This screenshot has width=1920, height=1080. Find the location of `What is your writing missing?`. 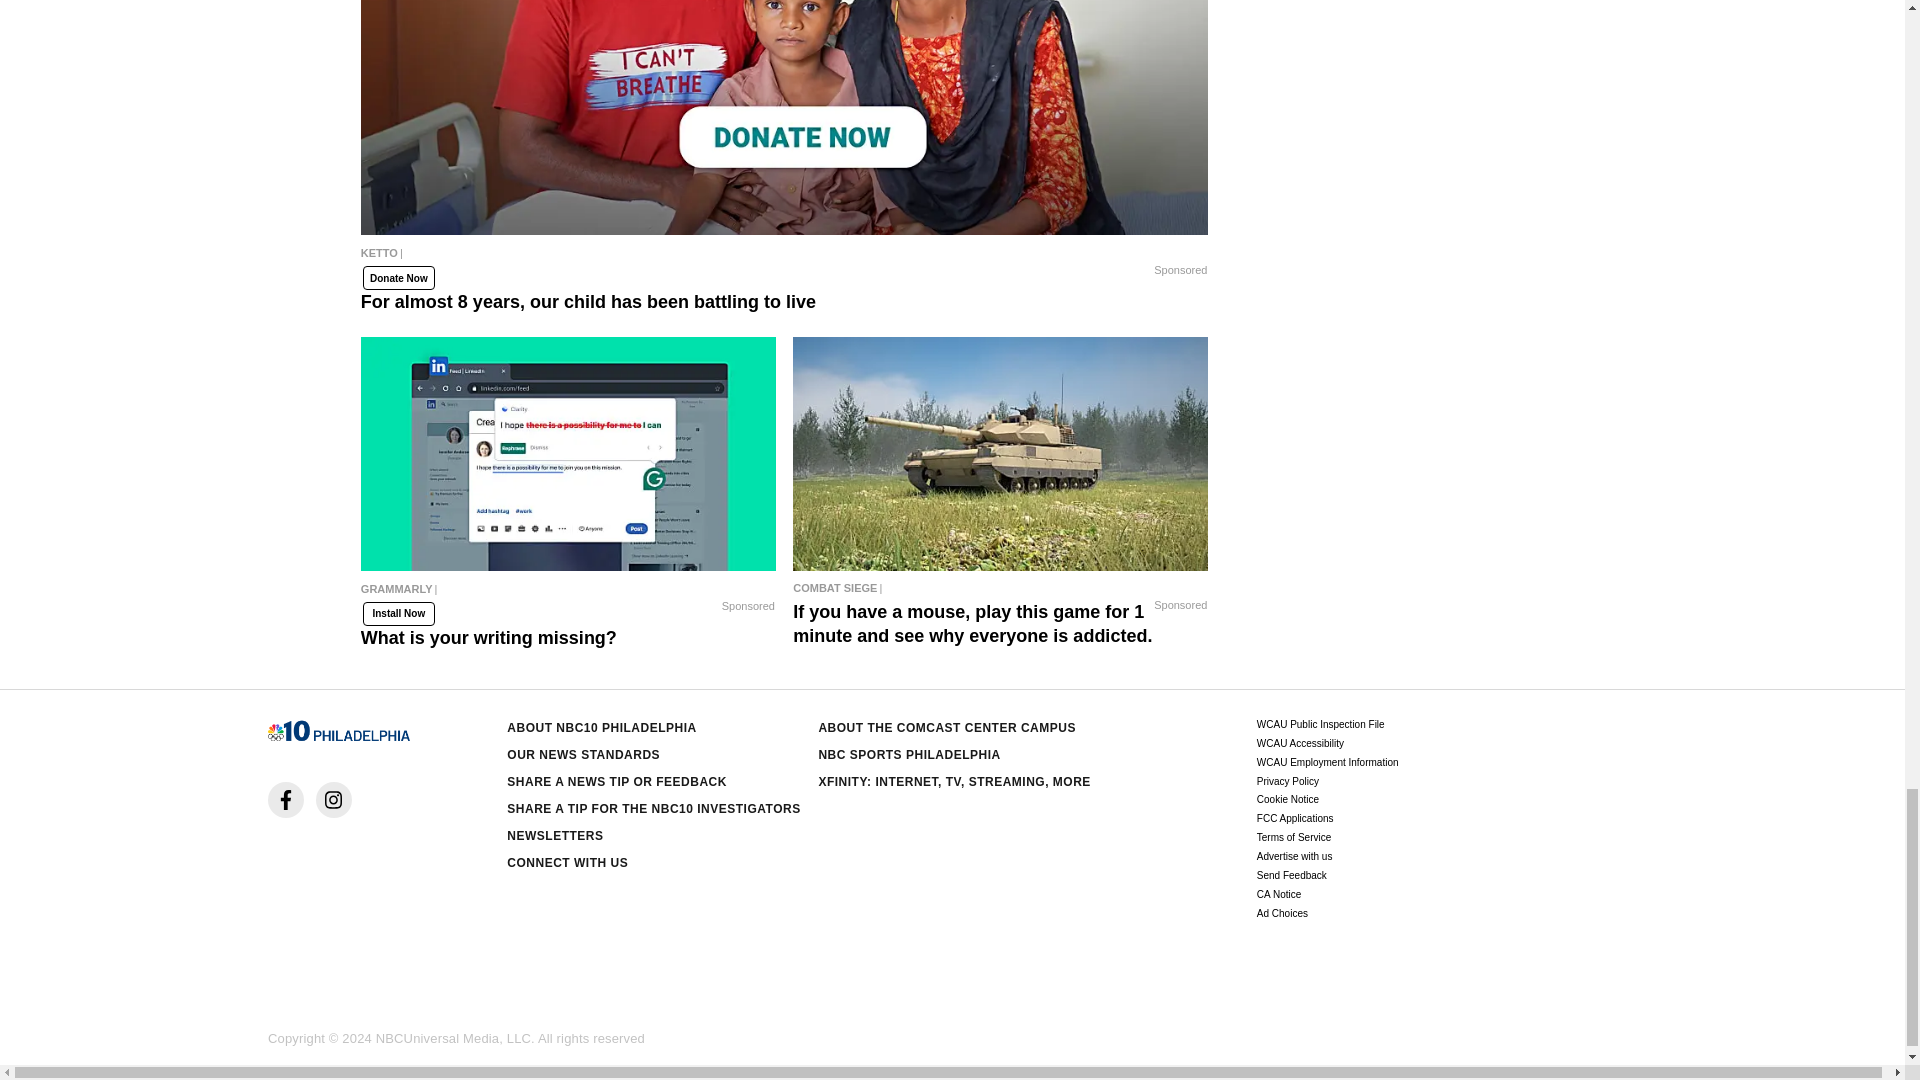

What is your writing missing? is located at coordinates (568, 594).